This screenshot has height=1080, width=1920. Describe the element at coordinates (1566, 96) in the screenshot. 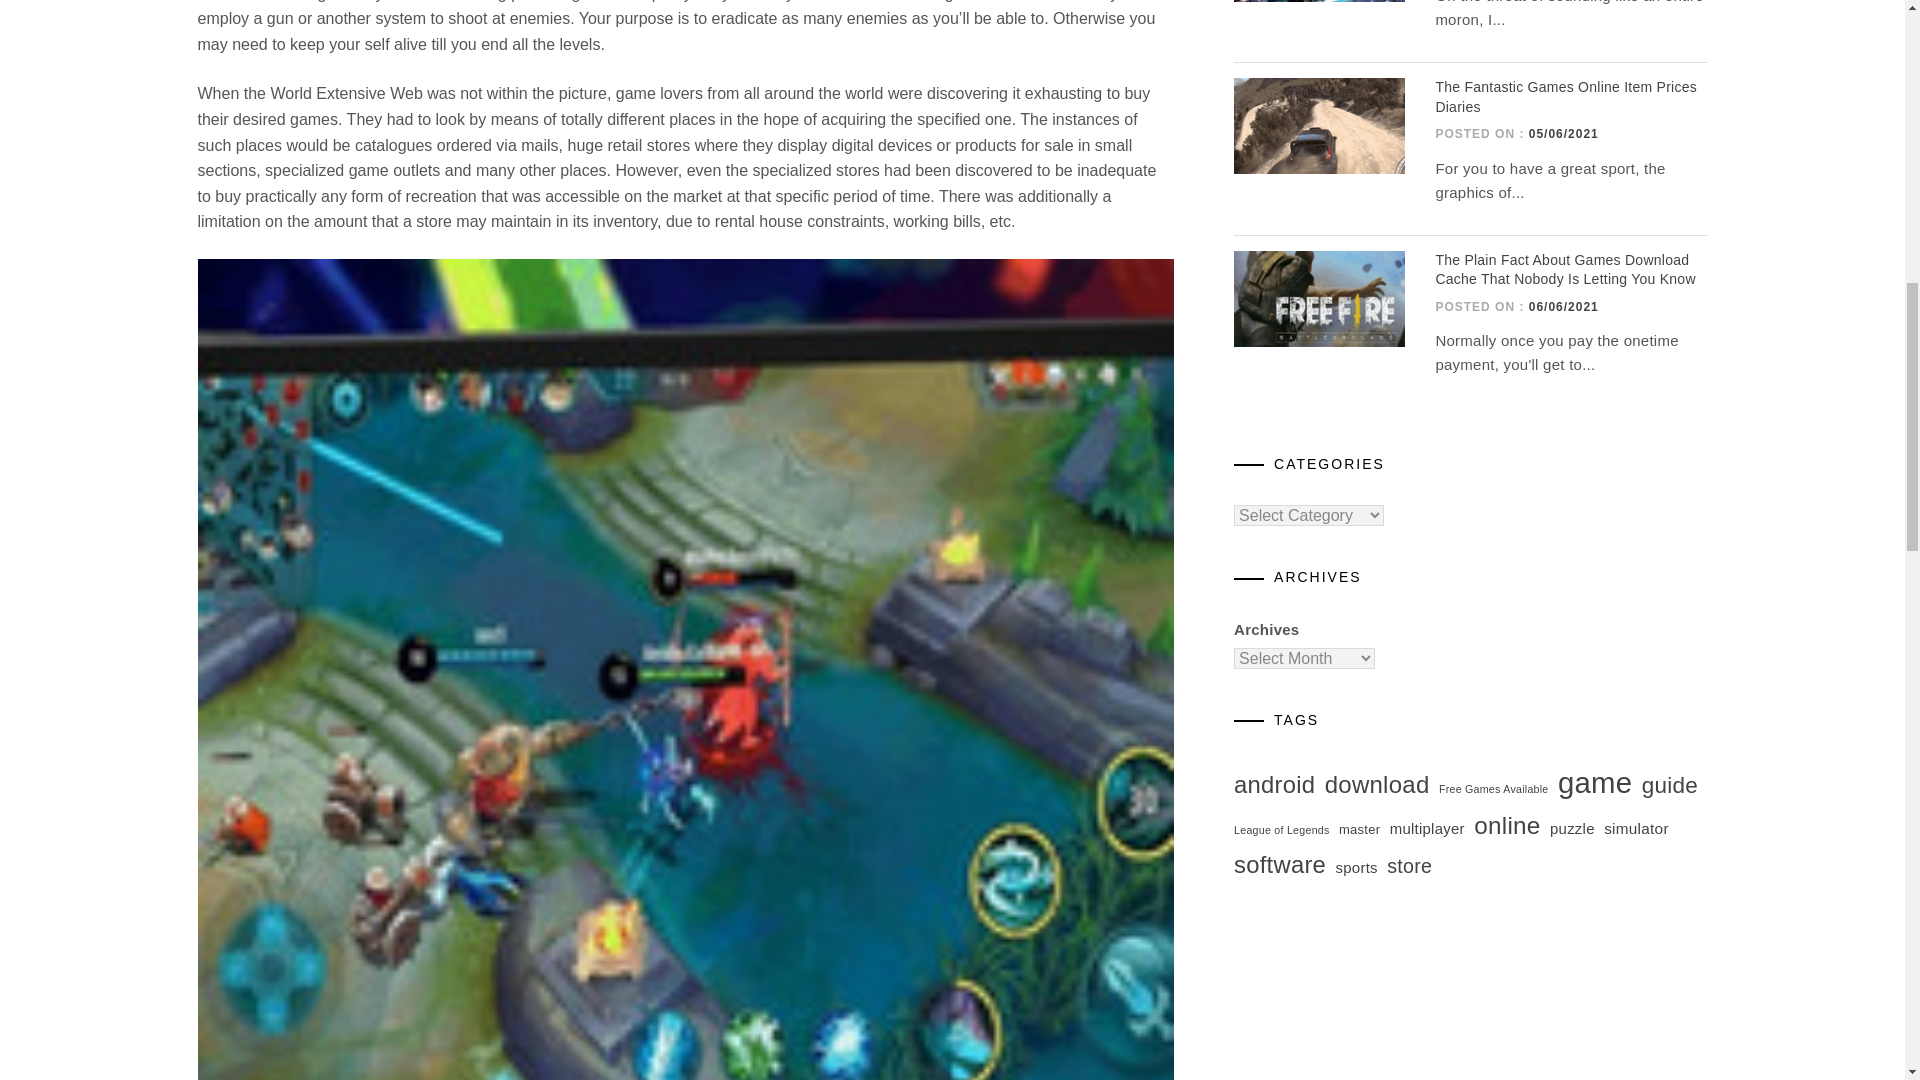

I see `The Fantastic Games Online Item Prices Diaries` at that location.